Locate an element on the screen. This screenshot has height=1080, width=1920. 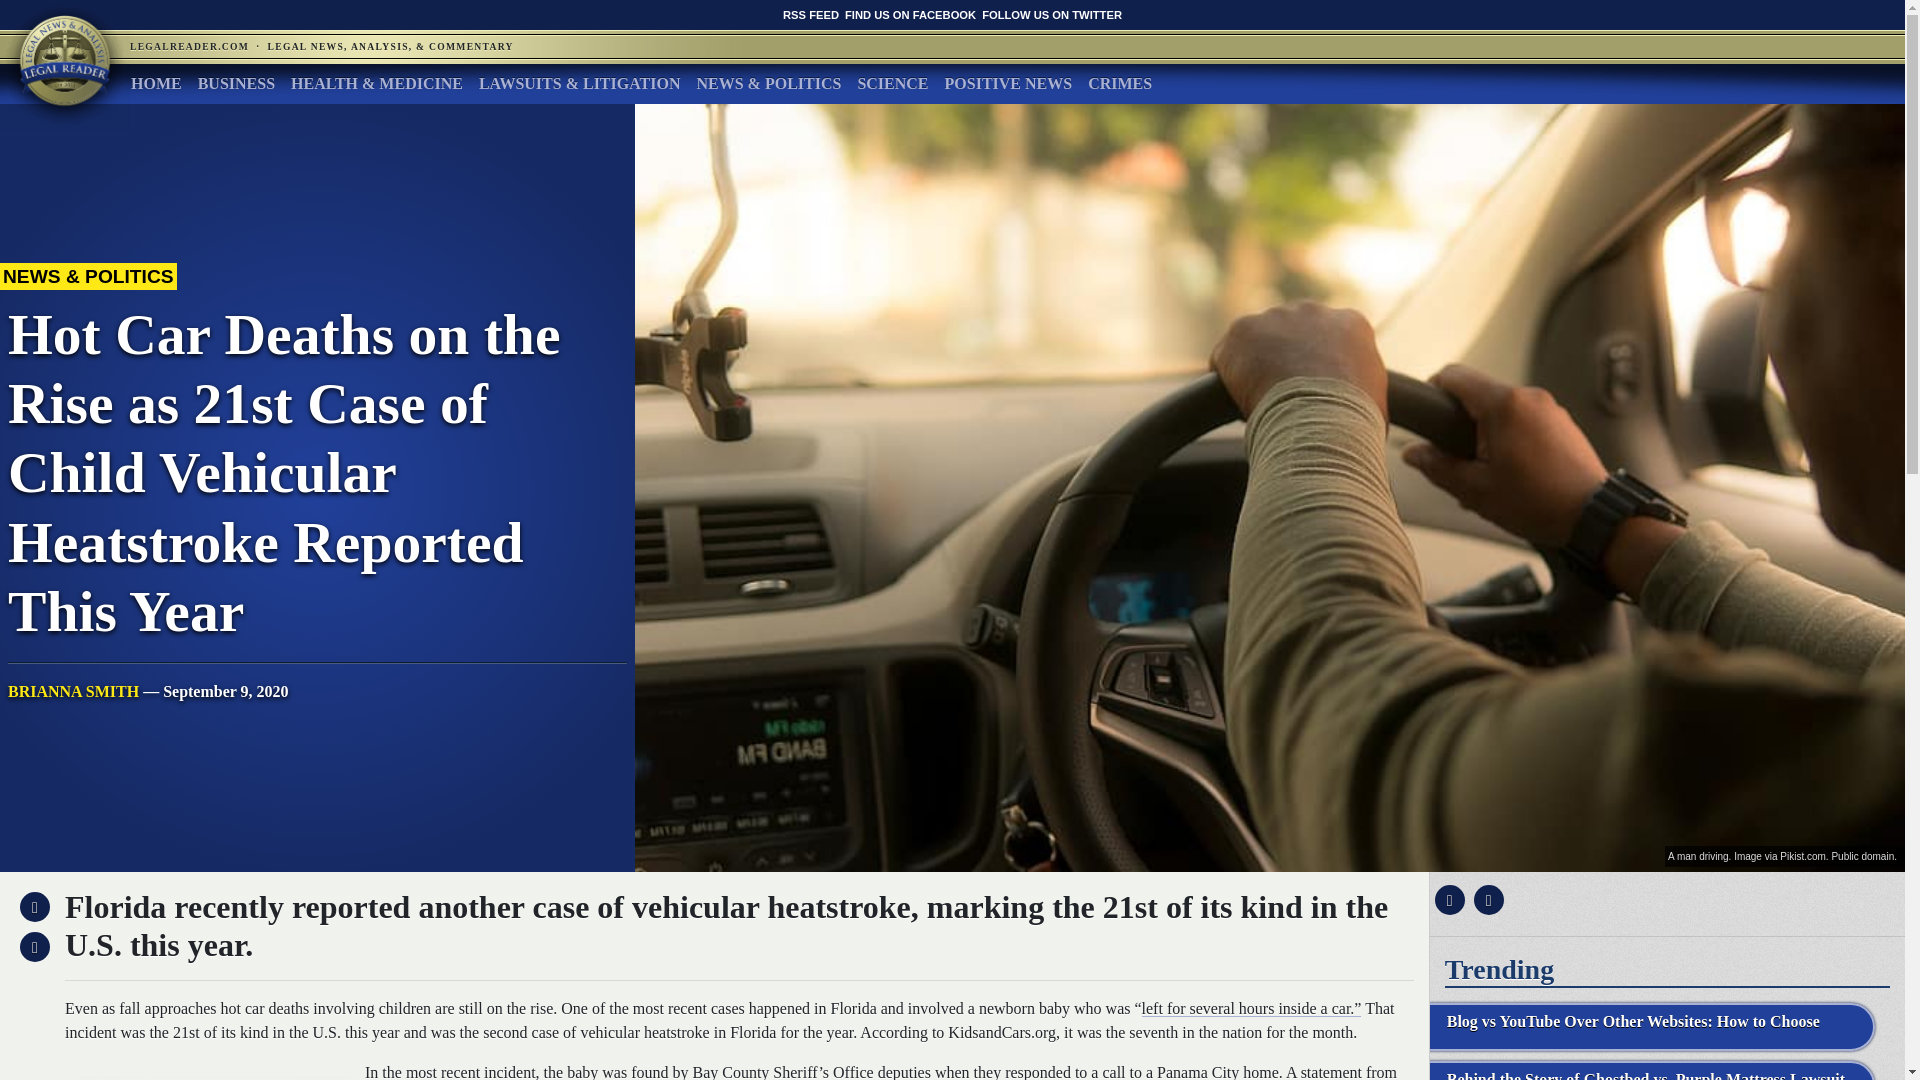
FOLLOW US ON TWITTER is located at coordinates (1051, 14).